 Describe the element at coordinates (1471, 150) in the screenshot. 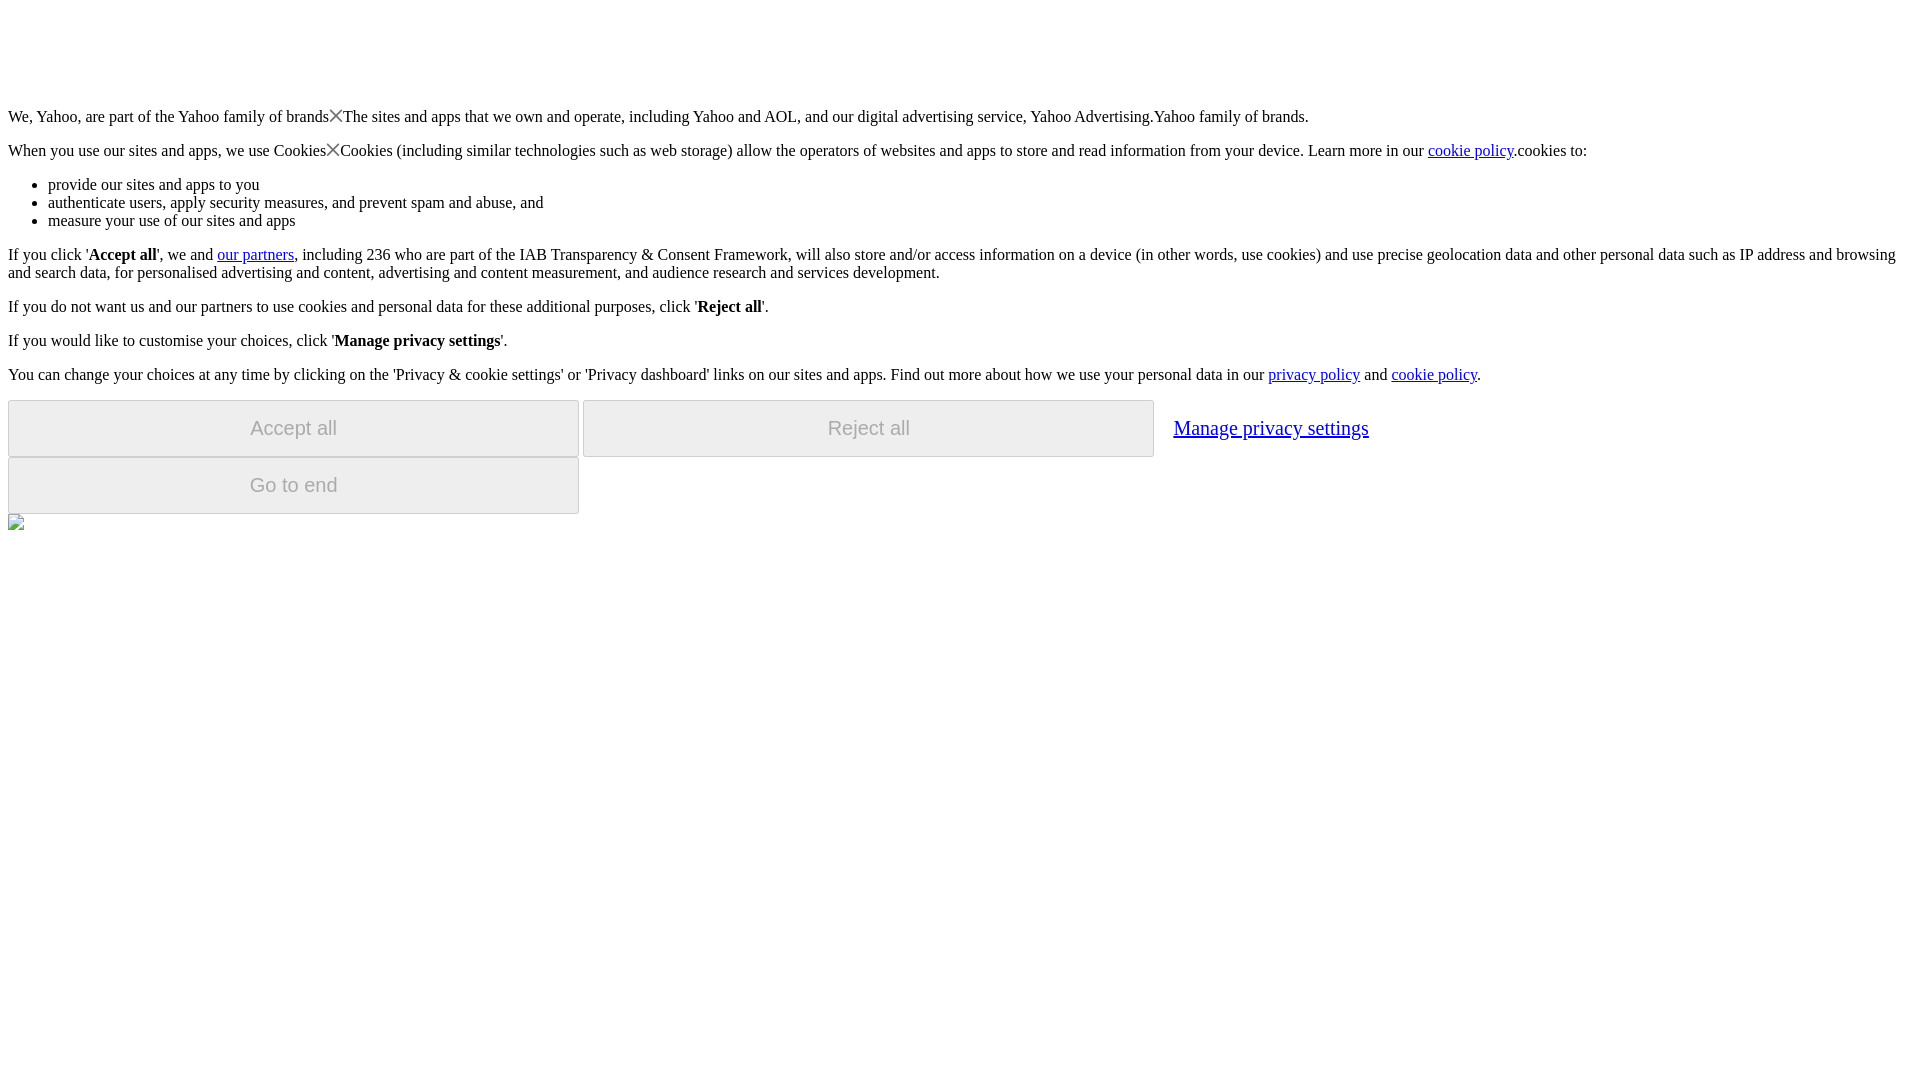

I see `cookie policy` at that location.